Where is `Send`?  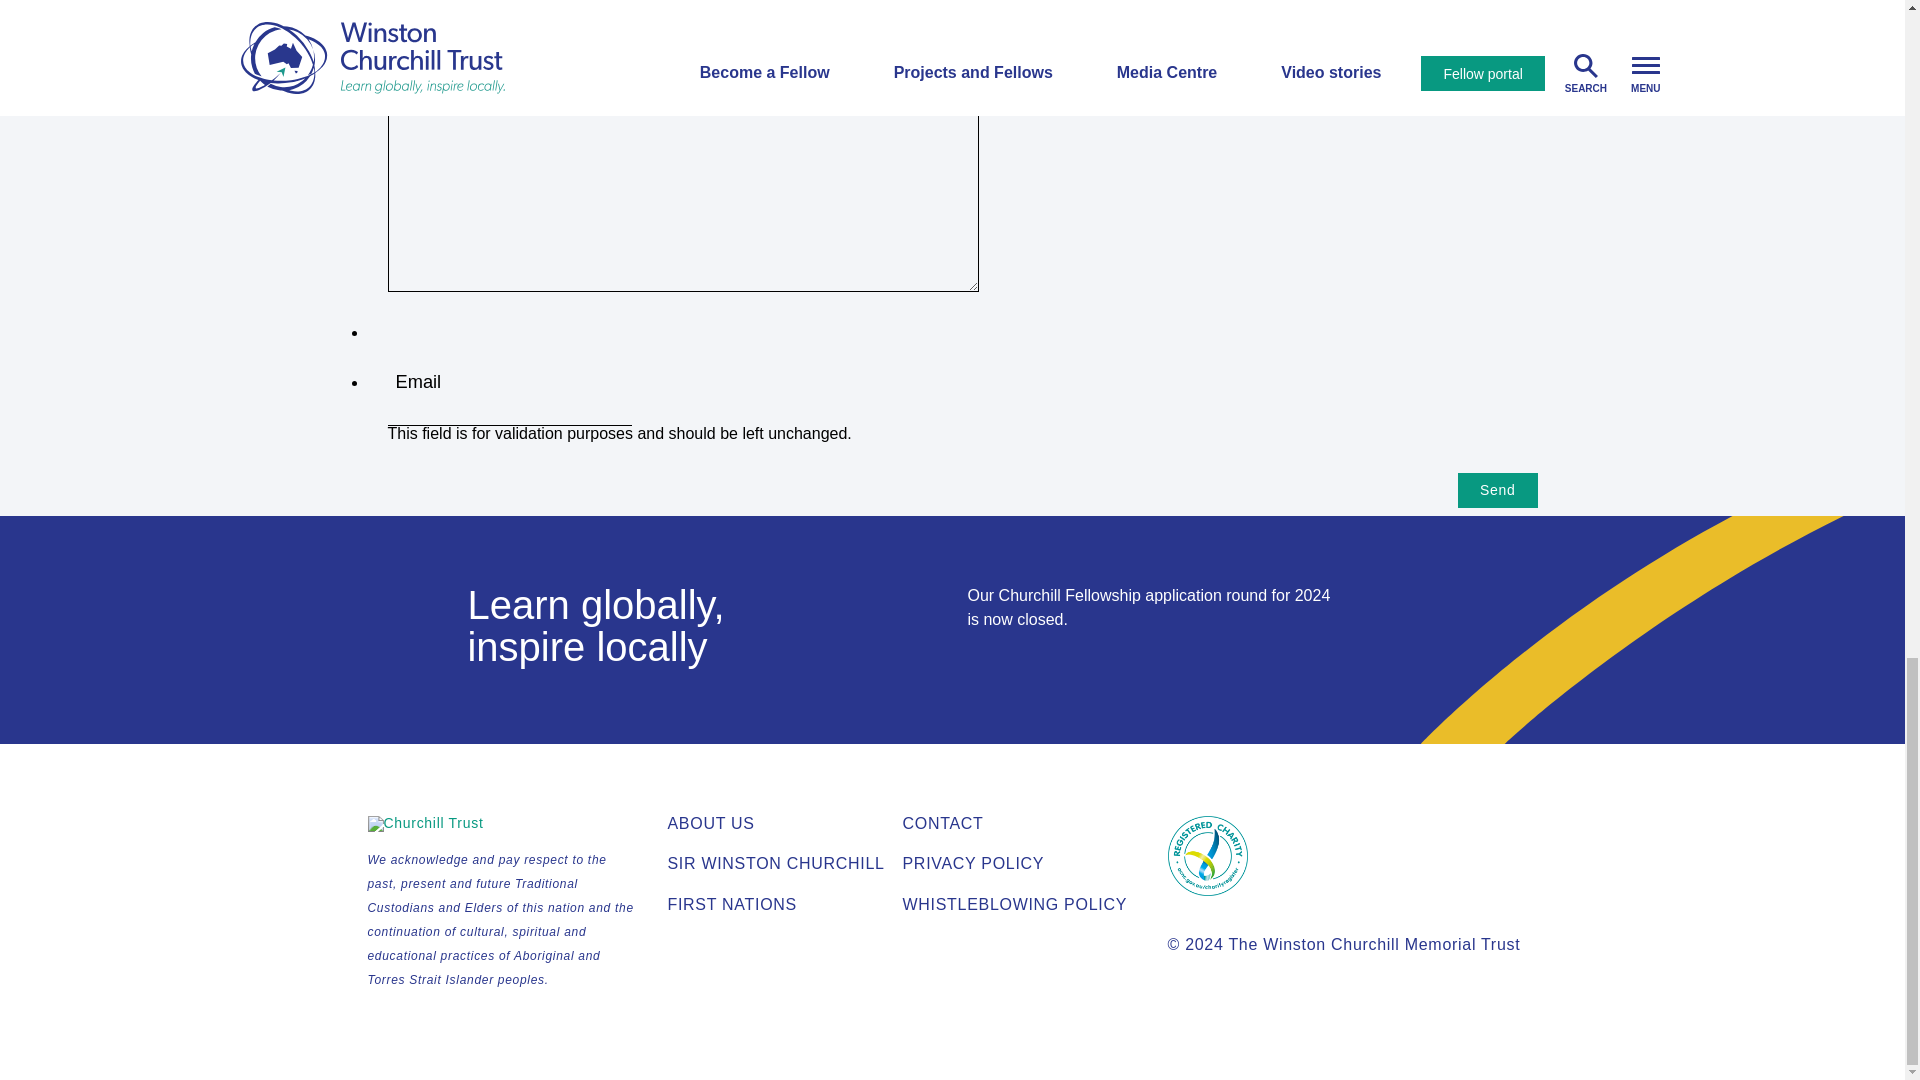
Send is located at coordinates (1497, 490).